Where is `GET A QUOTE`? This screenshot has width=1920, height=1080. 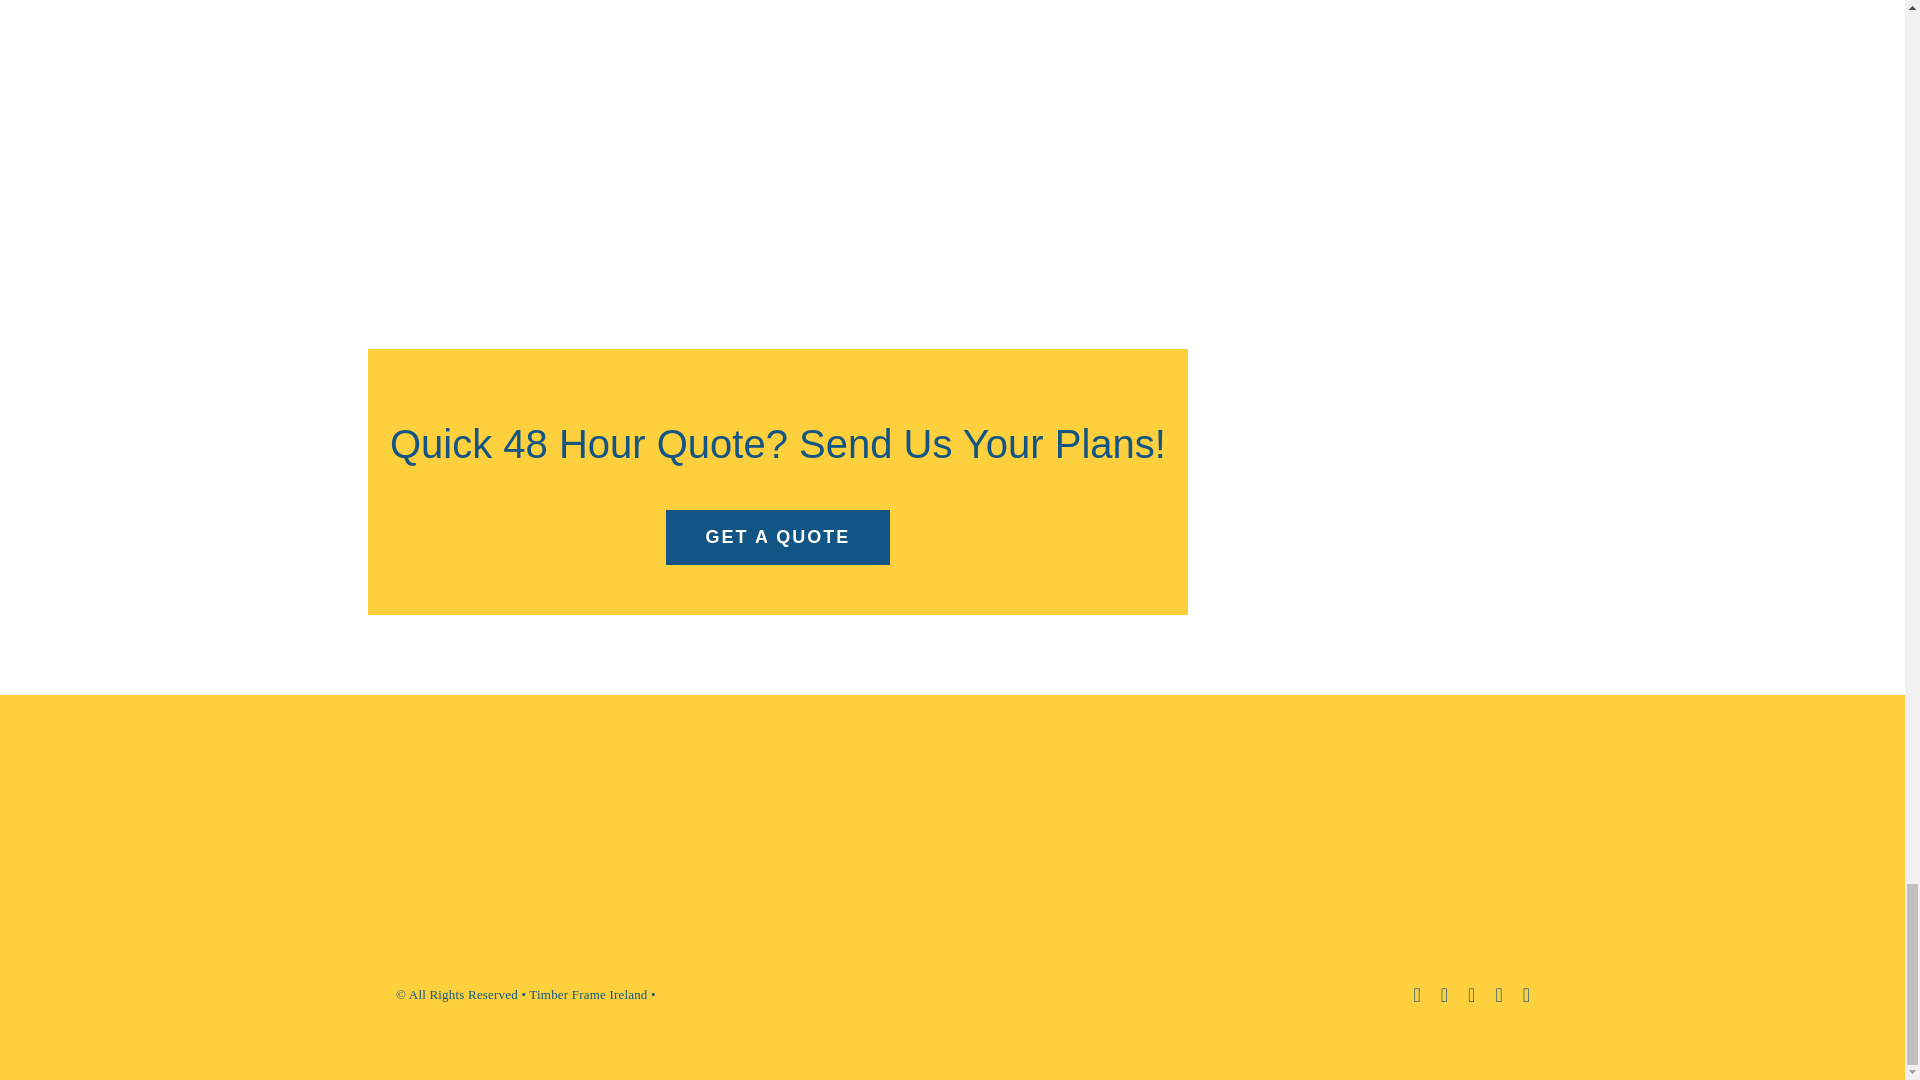
GET A QUOTE is located at coordinates (1444, 994).